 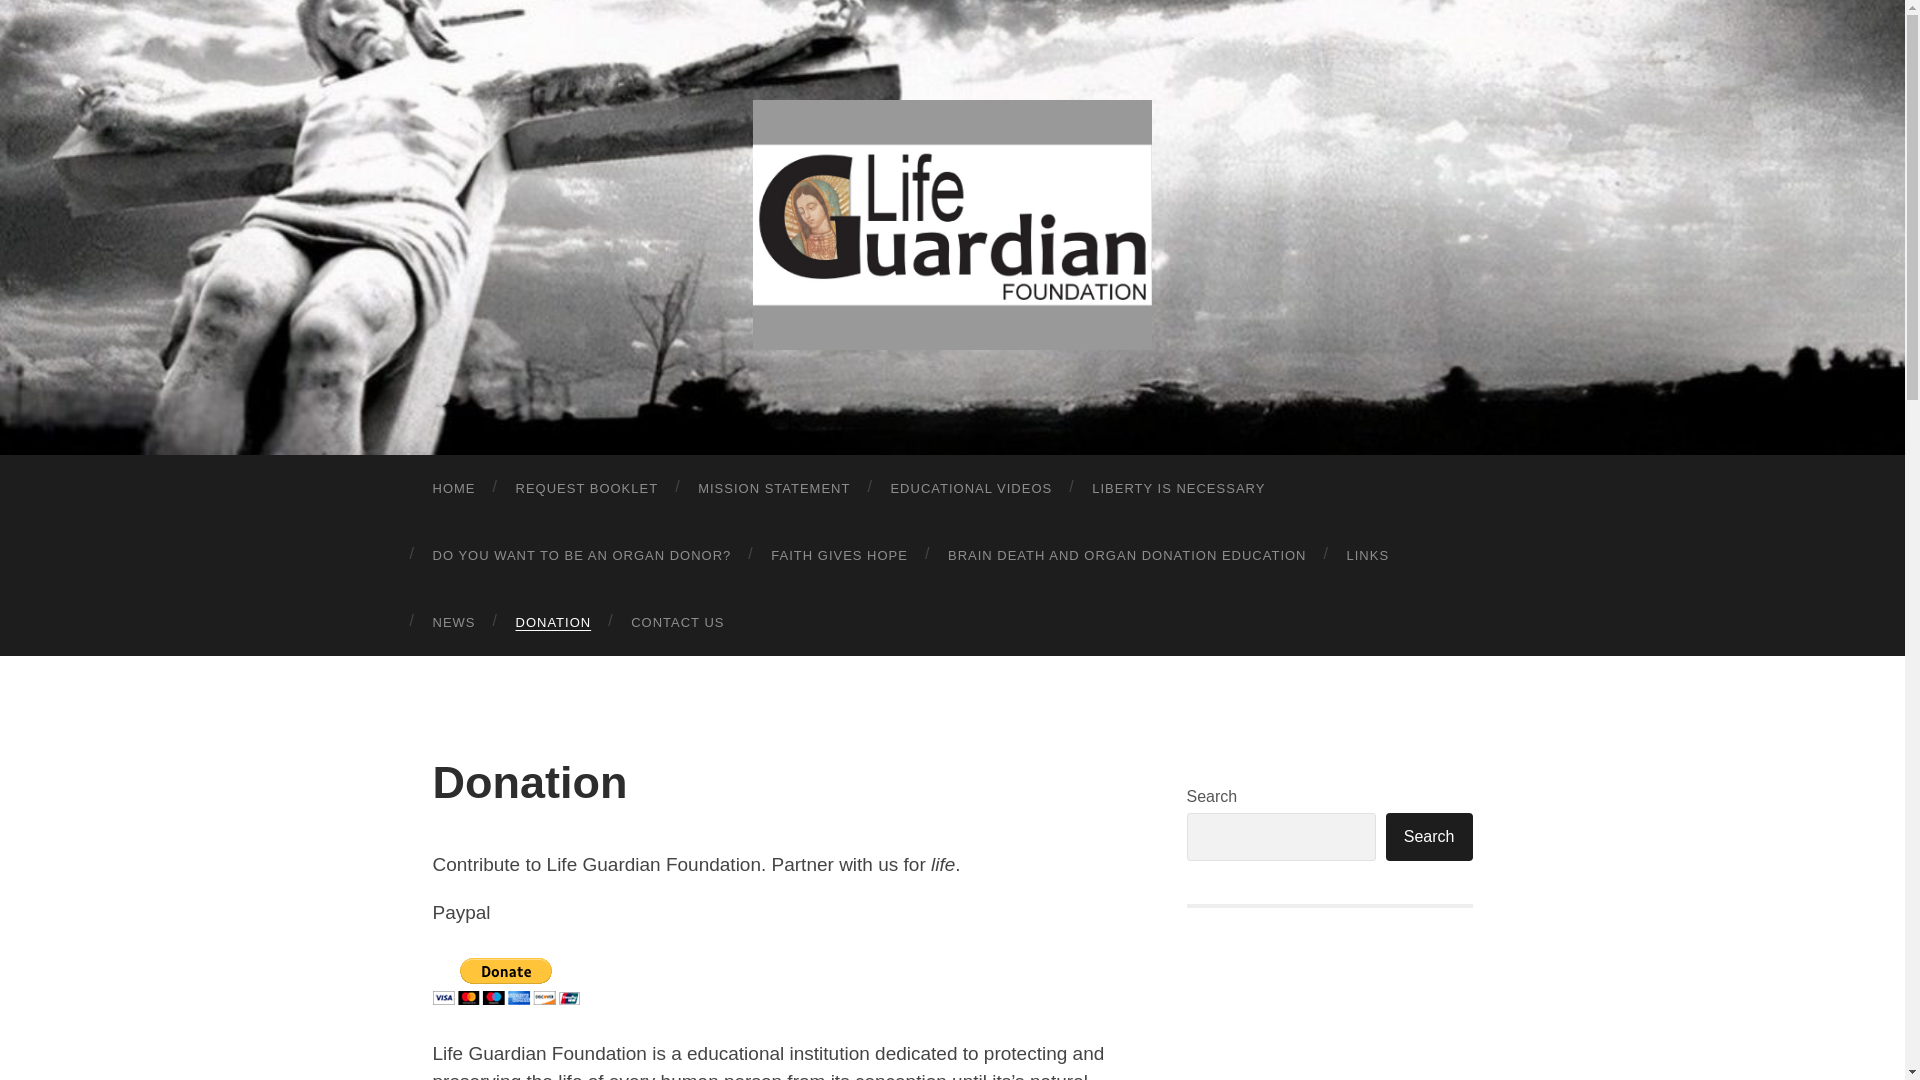 I want to click on CONTACT US, so click(x=677, y=622).